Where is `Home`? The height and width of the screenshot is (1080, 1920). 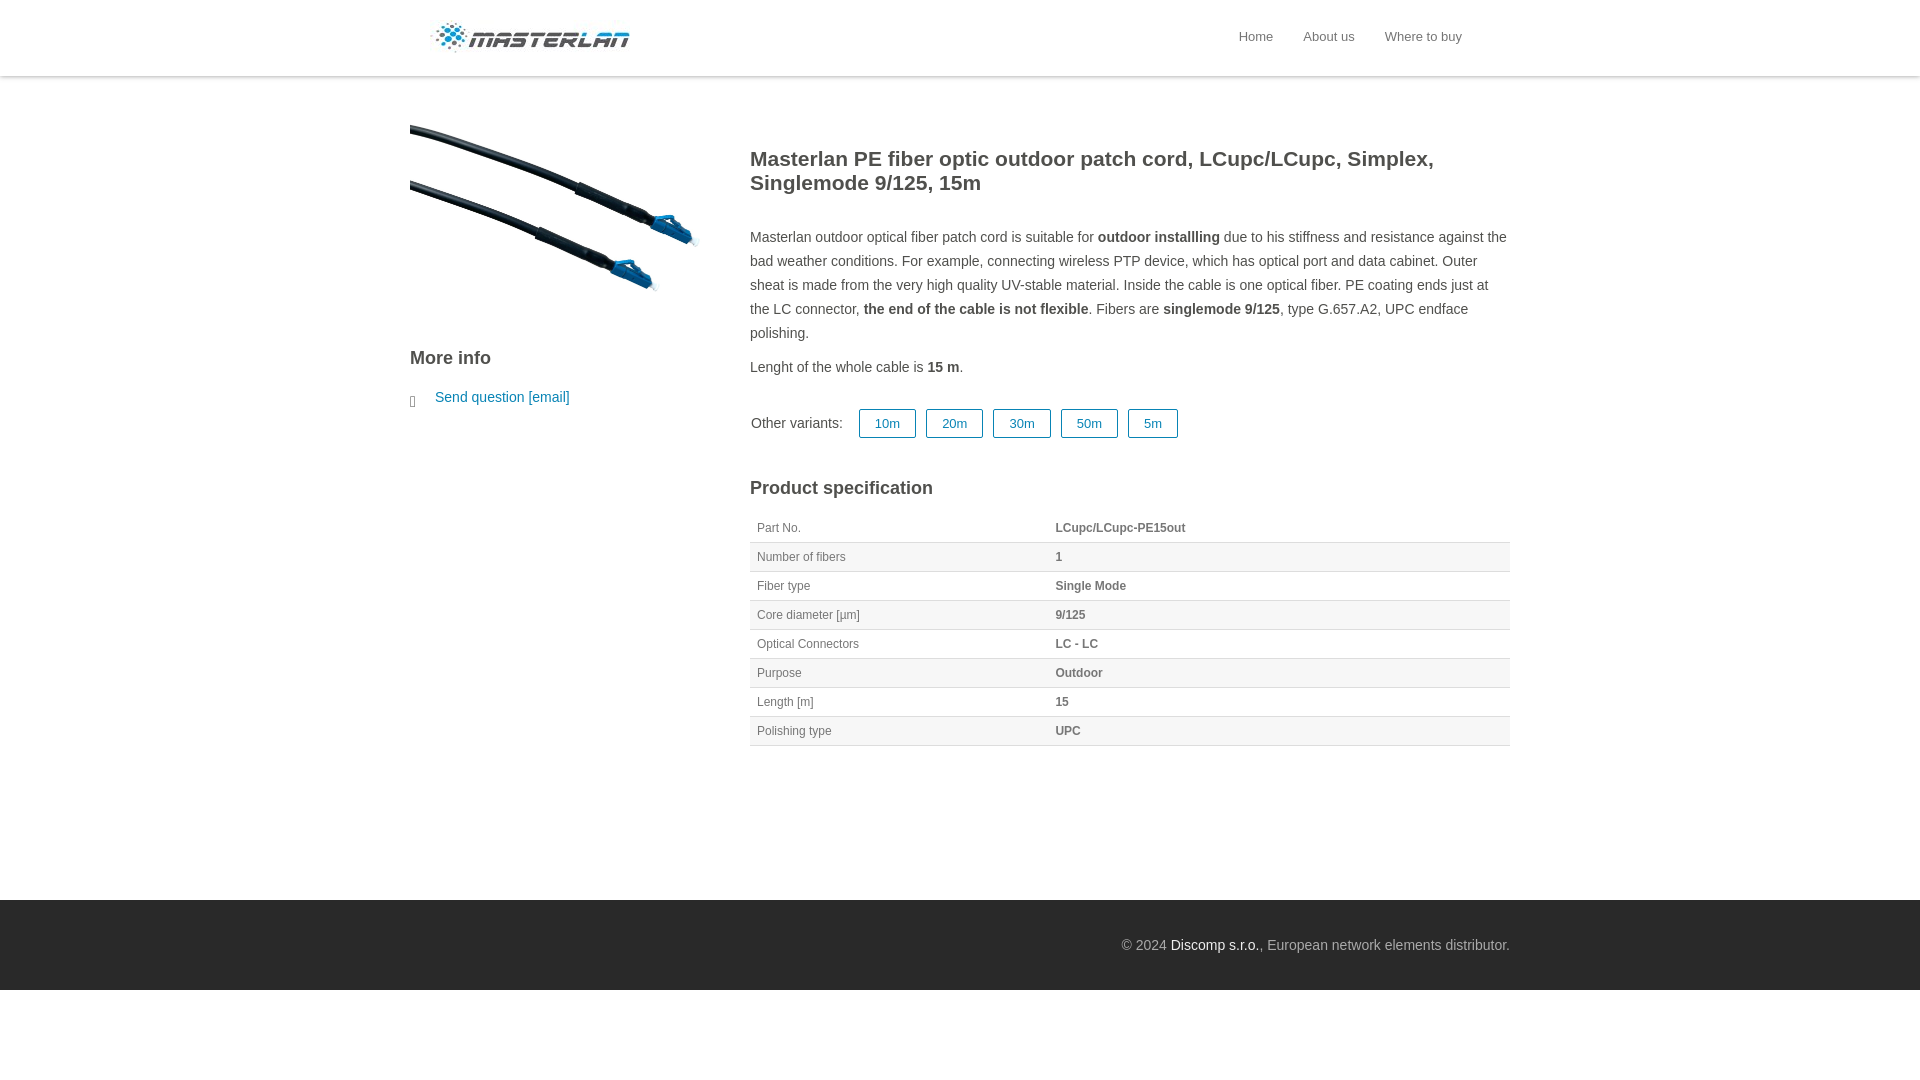
Home is located at coordinates (1256, 36).